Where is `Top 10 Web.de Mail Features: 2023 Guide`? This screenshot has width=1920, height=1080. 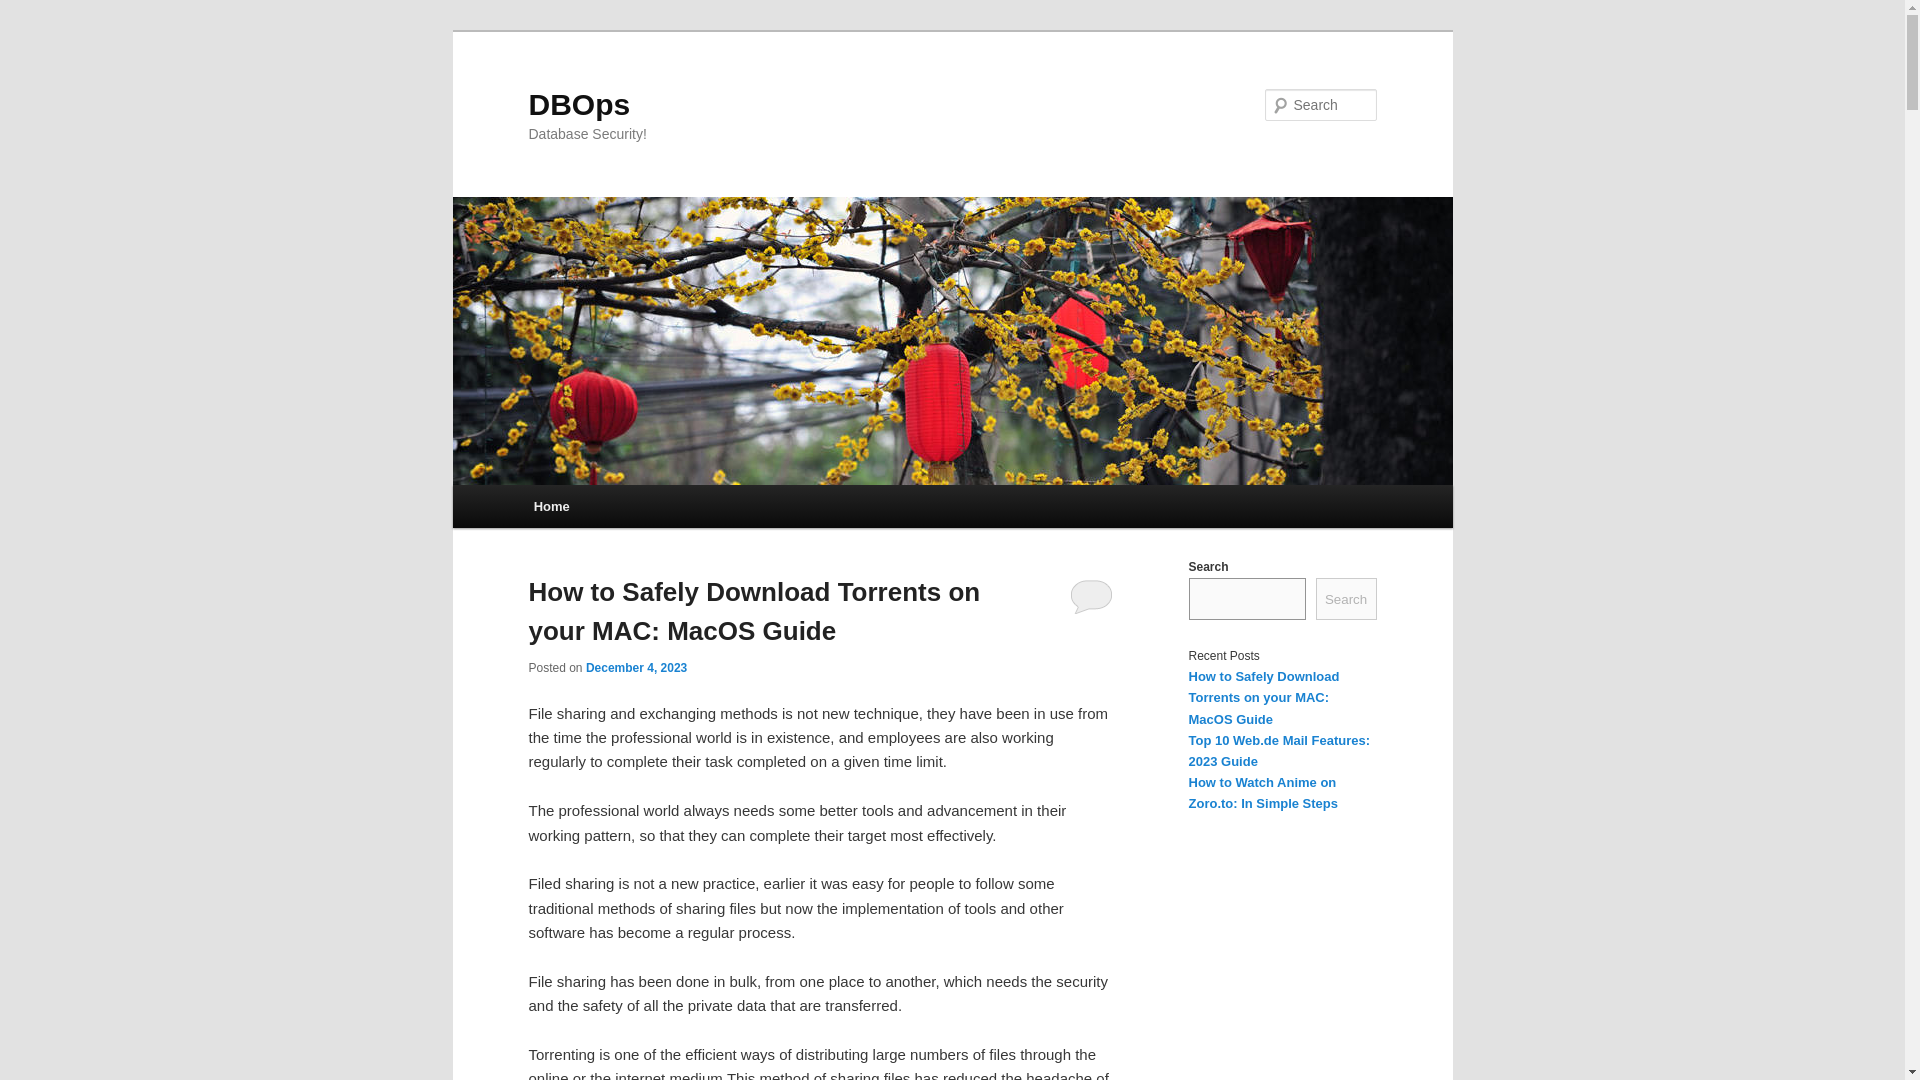 Top 10 Web.de Mail Features: 2023 Guide is located at coordinates (1279, 750).